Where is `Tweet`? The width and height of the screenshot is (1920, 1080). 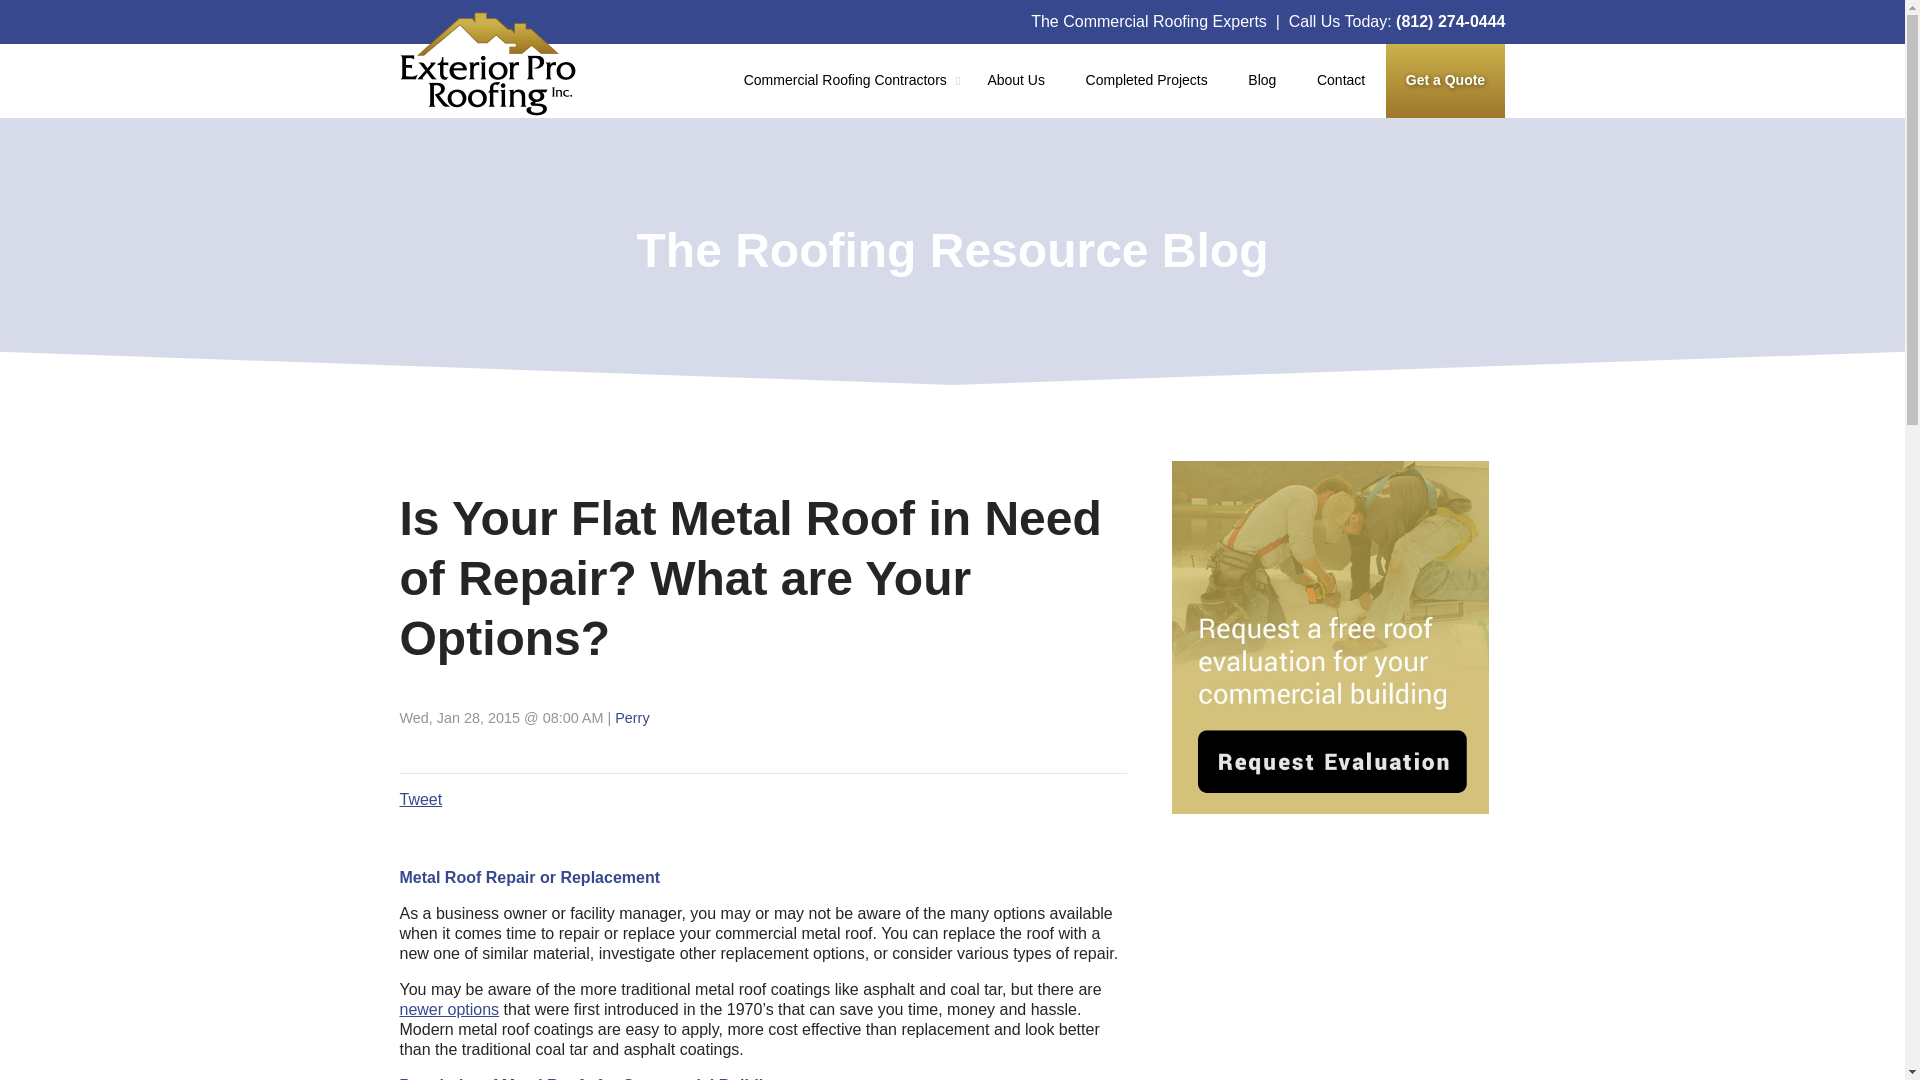
Tweet is located at coordinates (421, 798).